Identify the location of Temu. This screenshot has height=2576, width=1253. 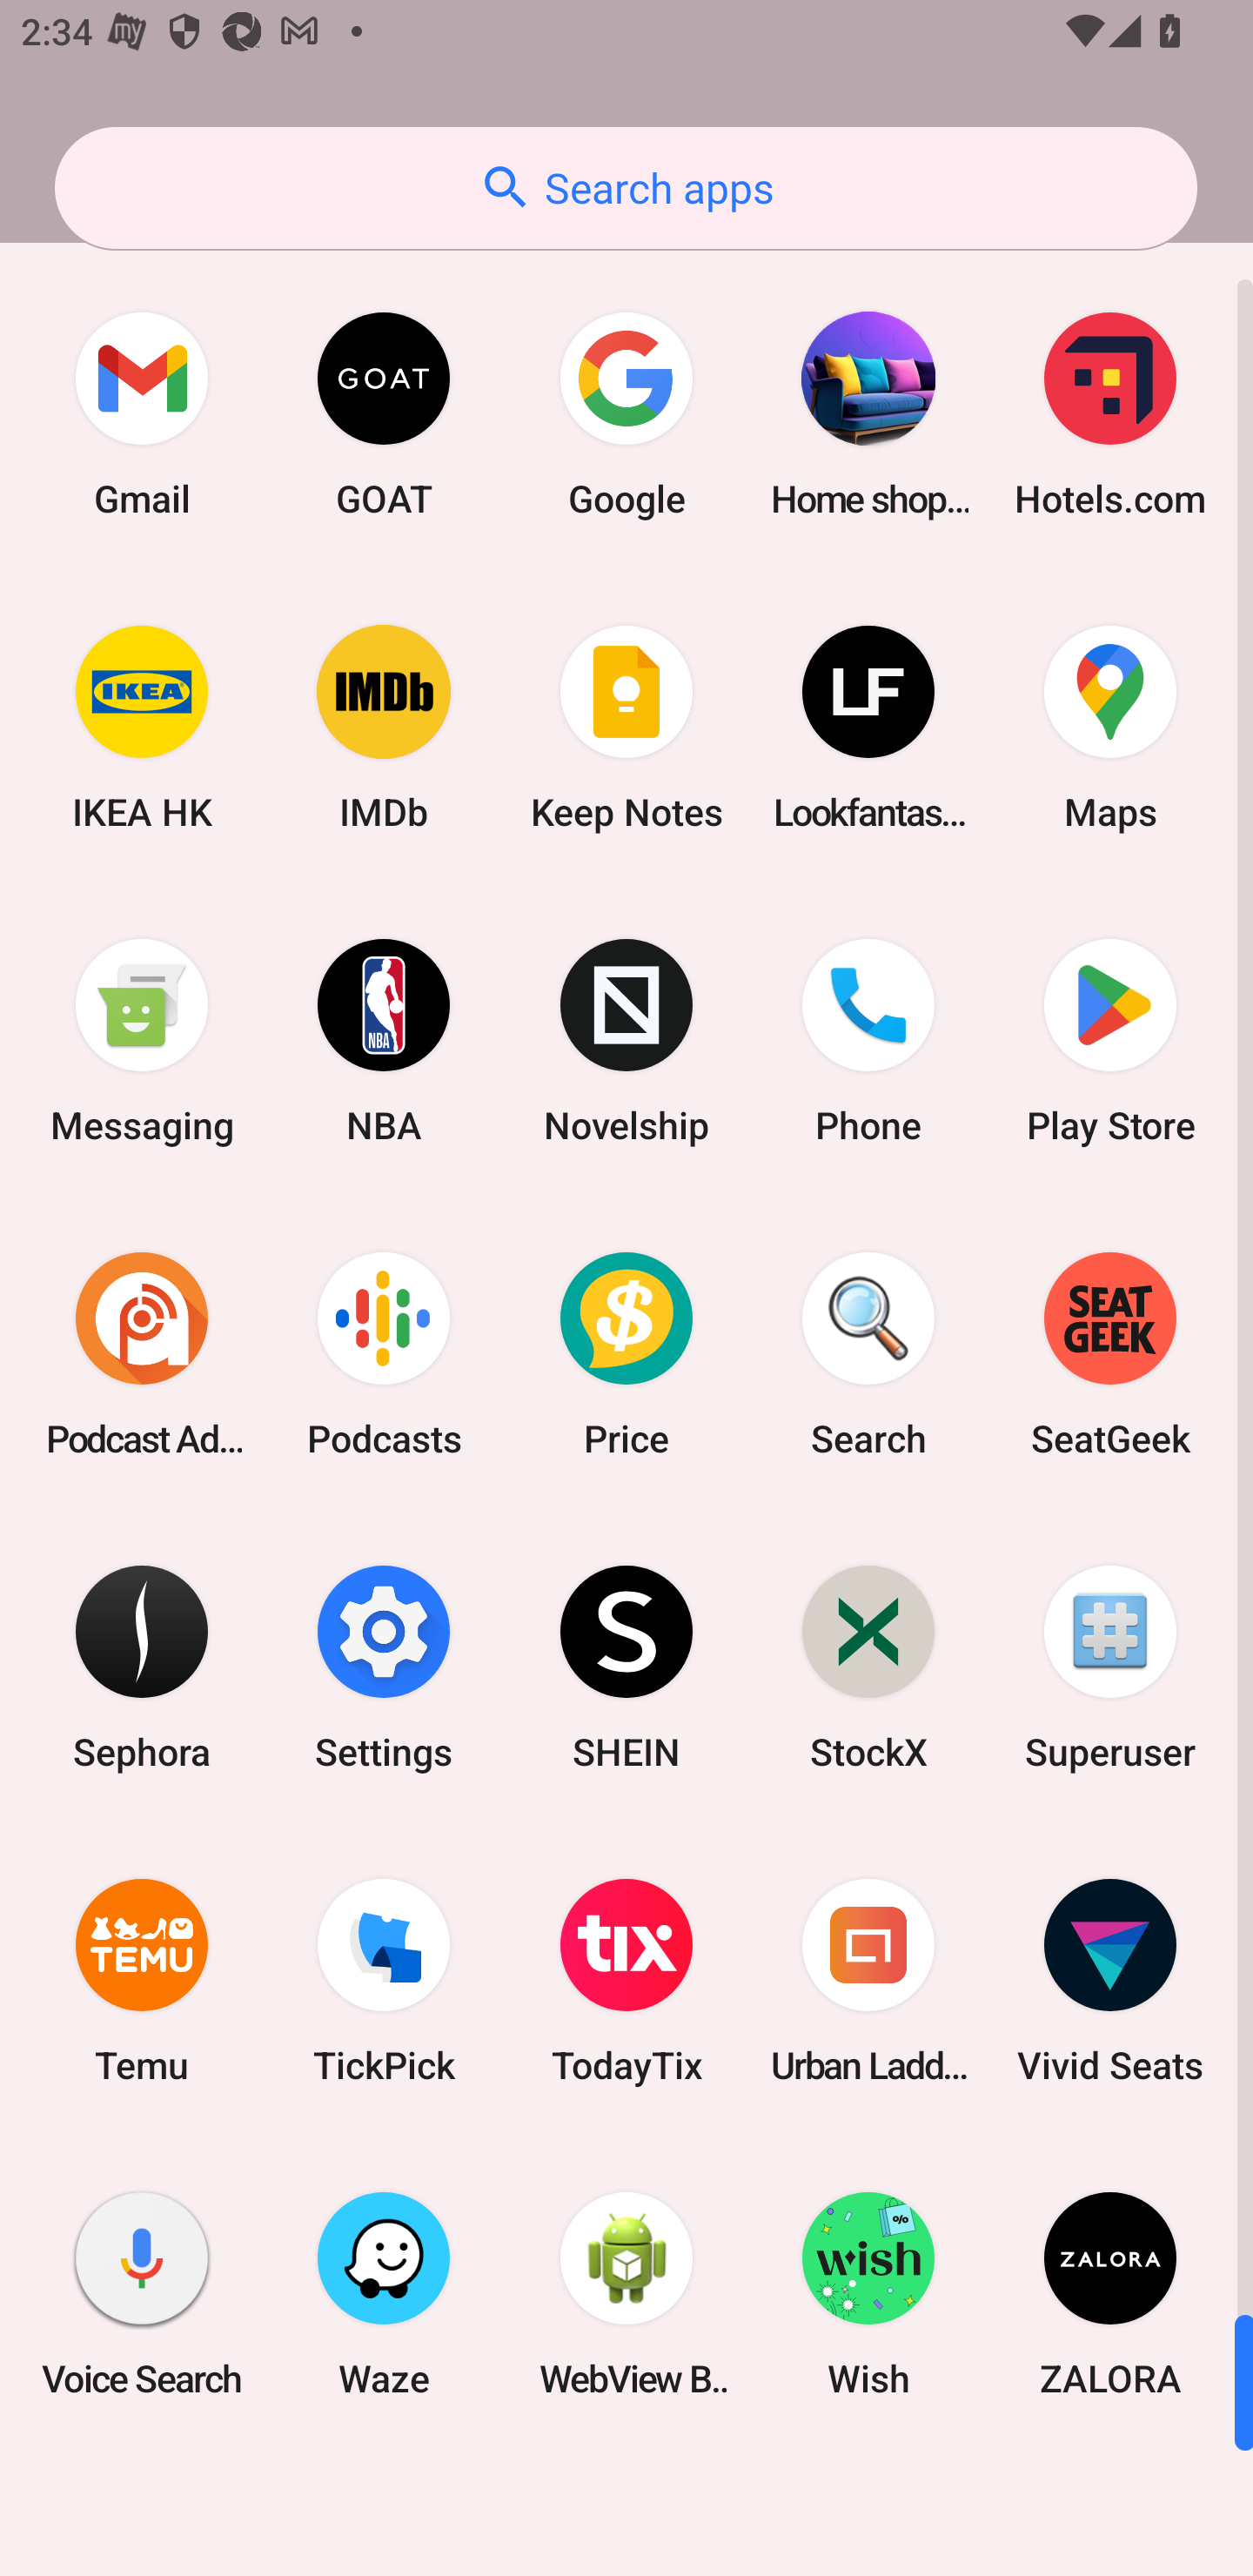
(142, 1981).